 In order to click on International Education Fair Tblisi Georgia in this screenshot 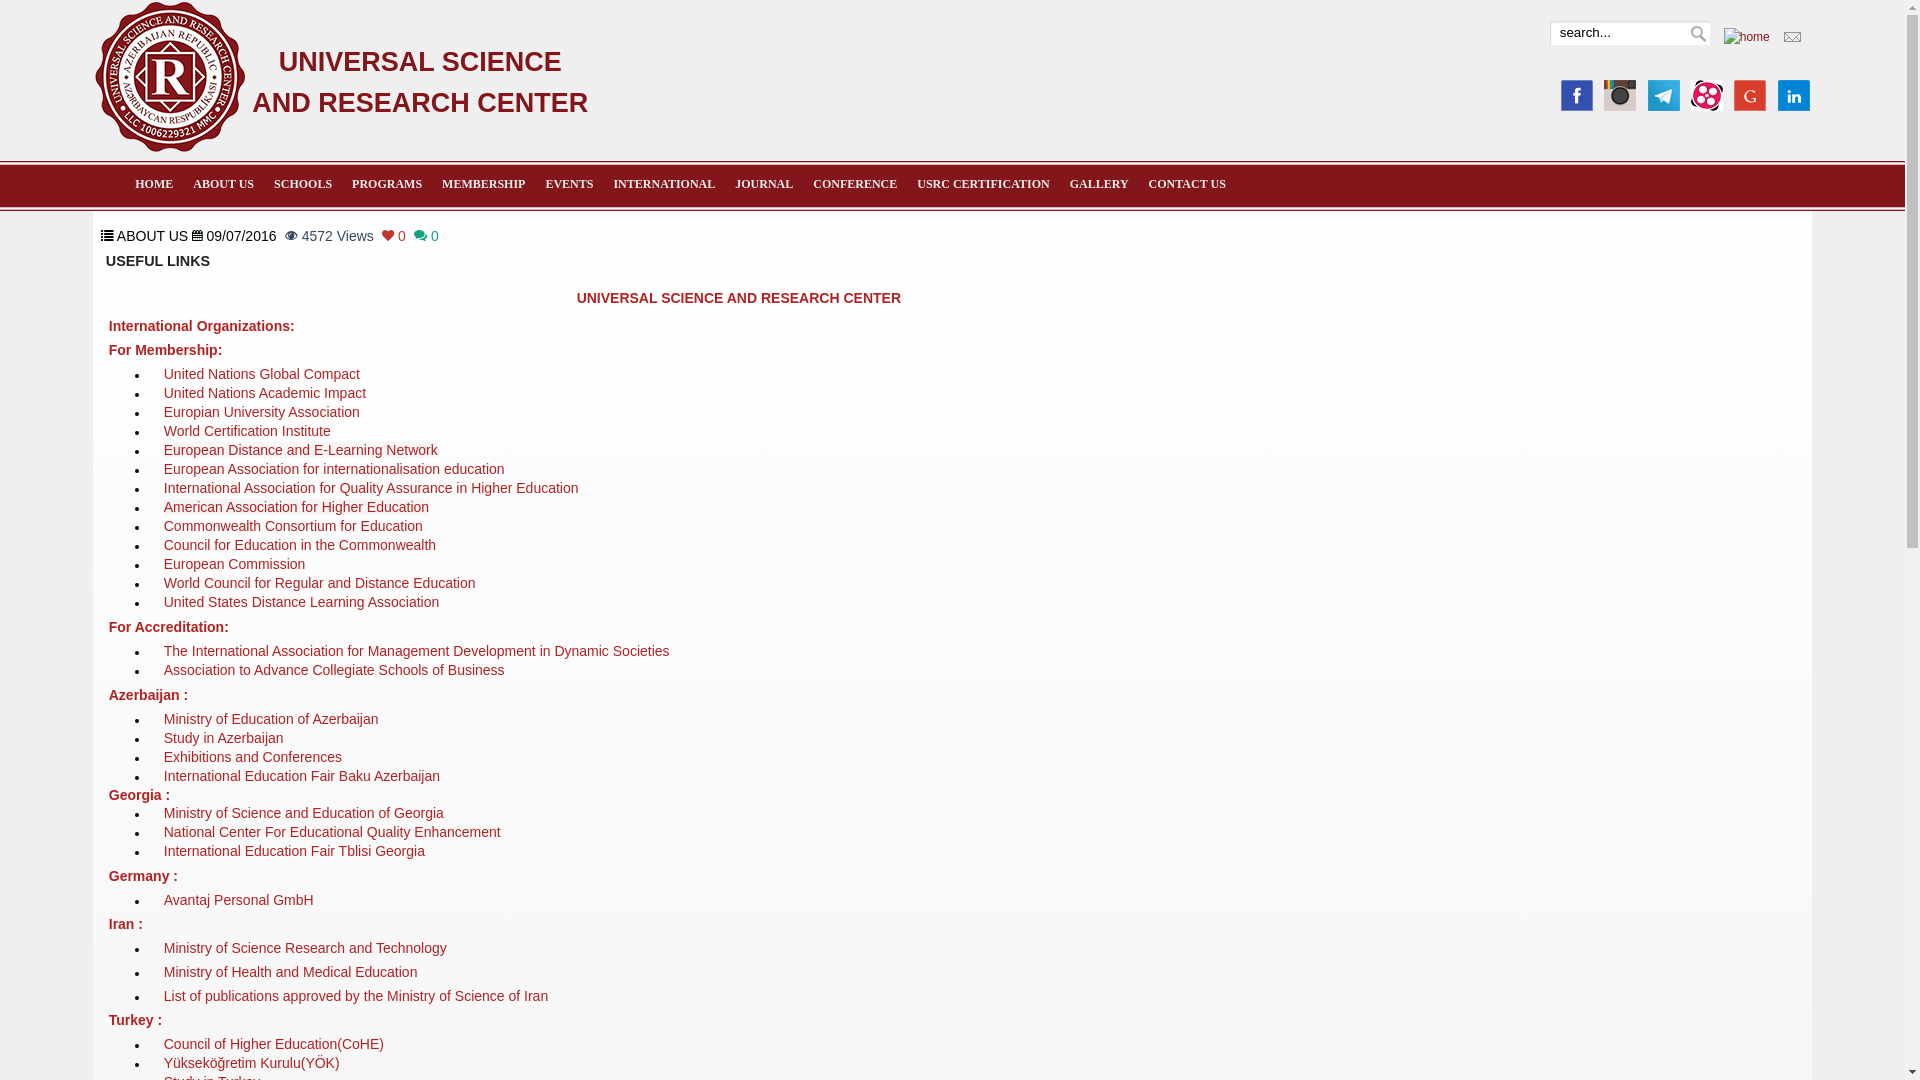, I will do `click(294, 852)`.